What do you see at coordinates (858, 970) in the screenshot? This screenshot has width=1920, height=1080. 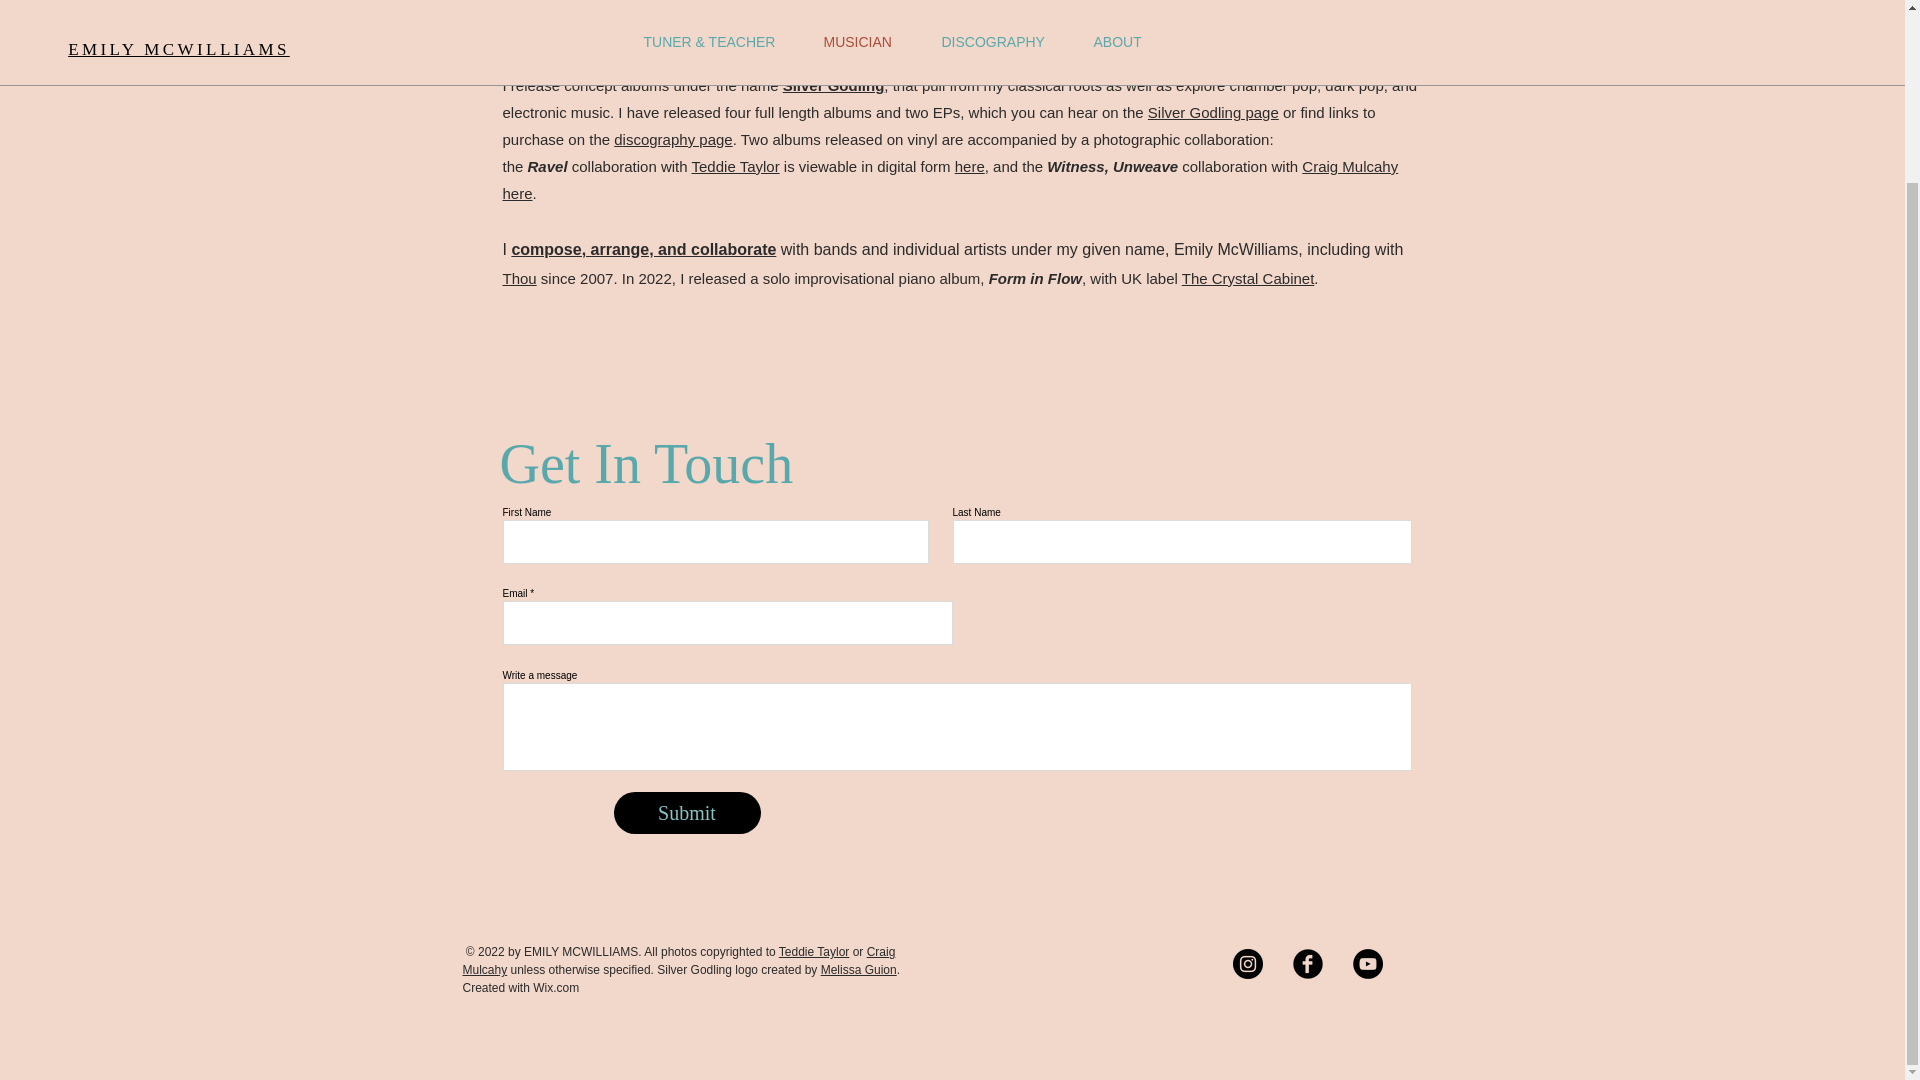 I see `Melissa Guion` at bounding box center [858, 970].